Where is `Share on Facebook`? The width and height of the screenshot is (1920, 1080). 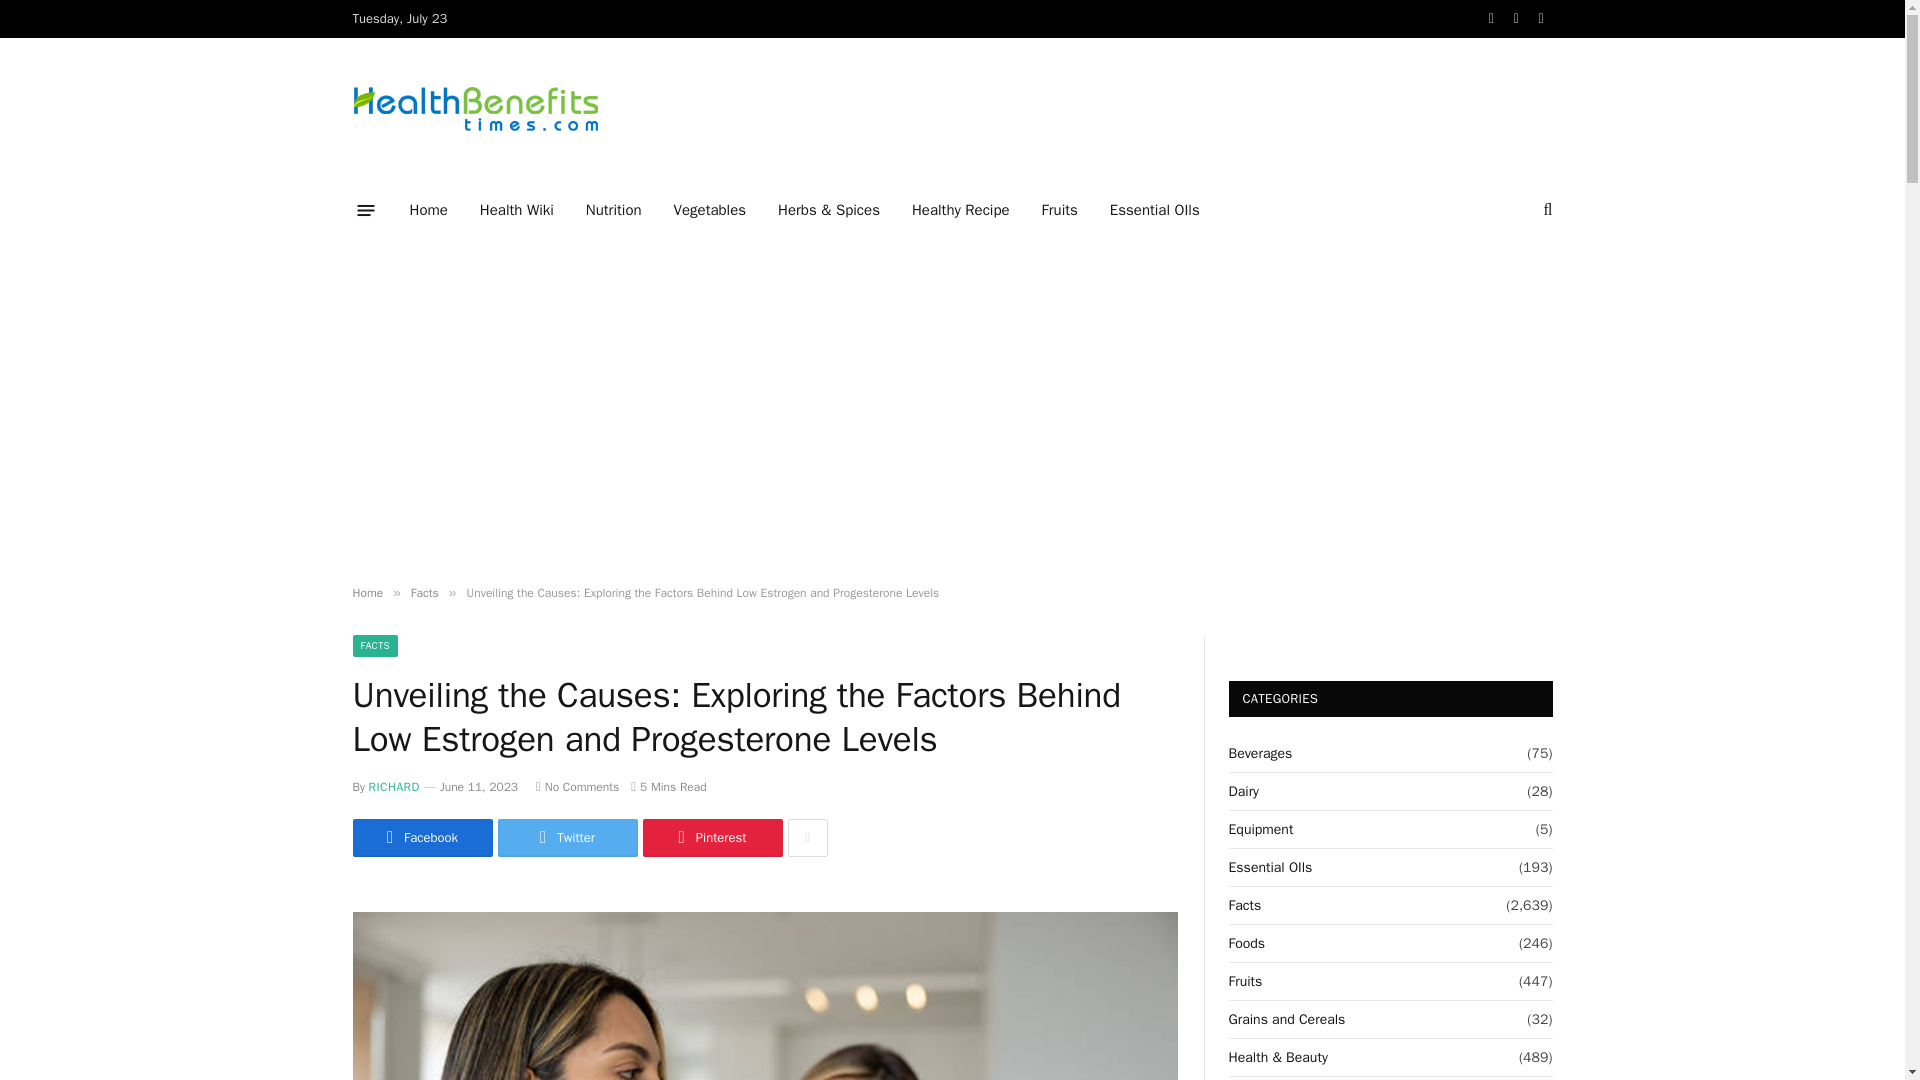
Share on Facebook is located at coordinates (421, 838).